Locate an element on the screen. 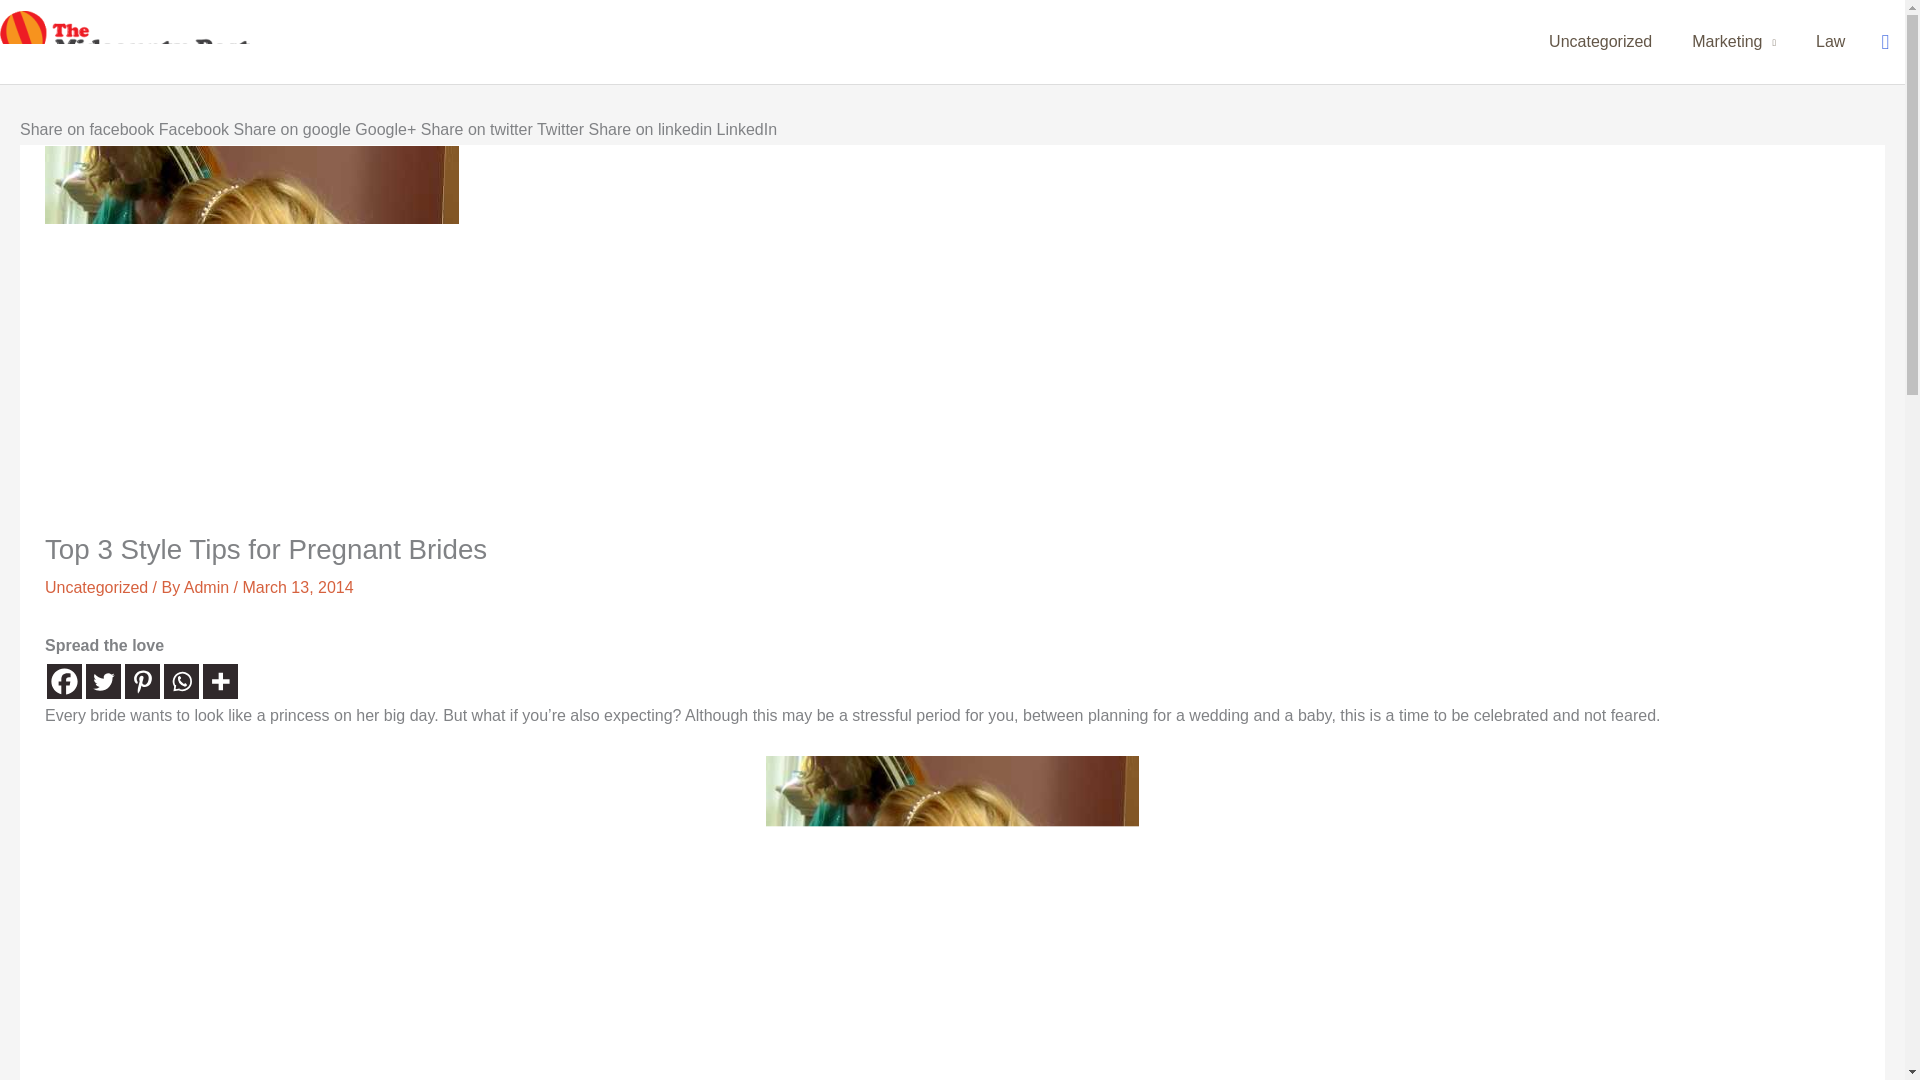 The height and width of the screenshot is (1080, 1920). Facebook is located at coordinates (64, 681).